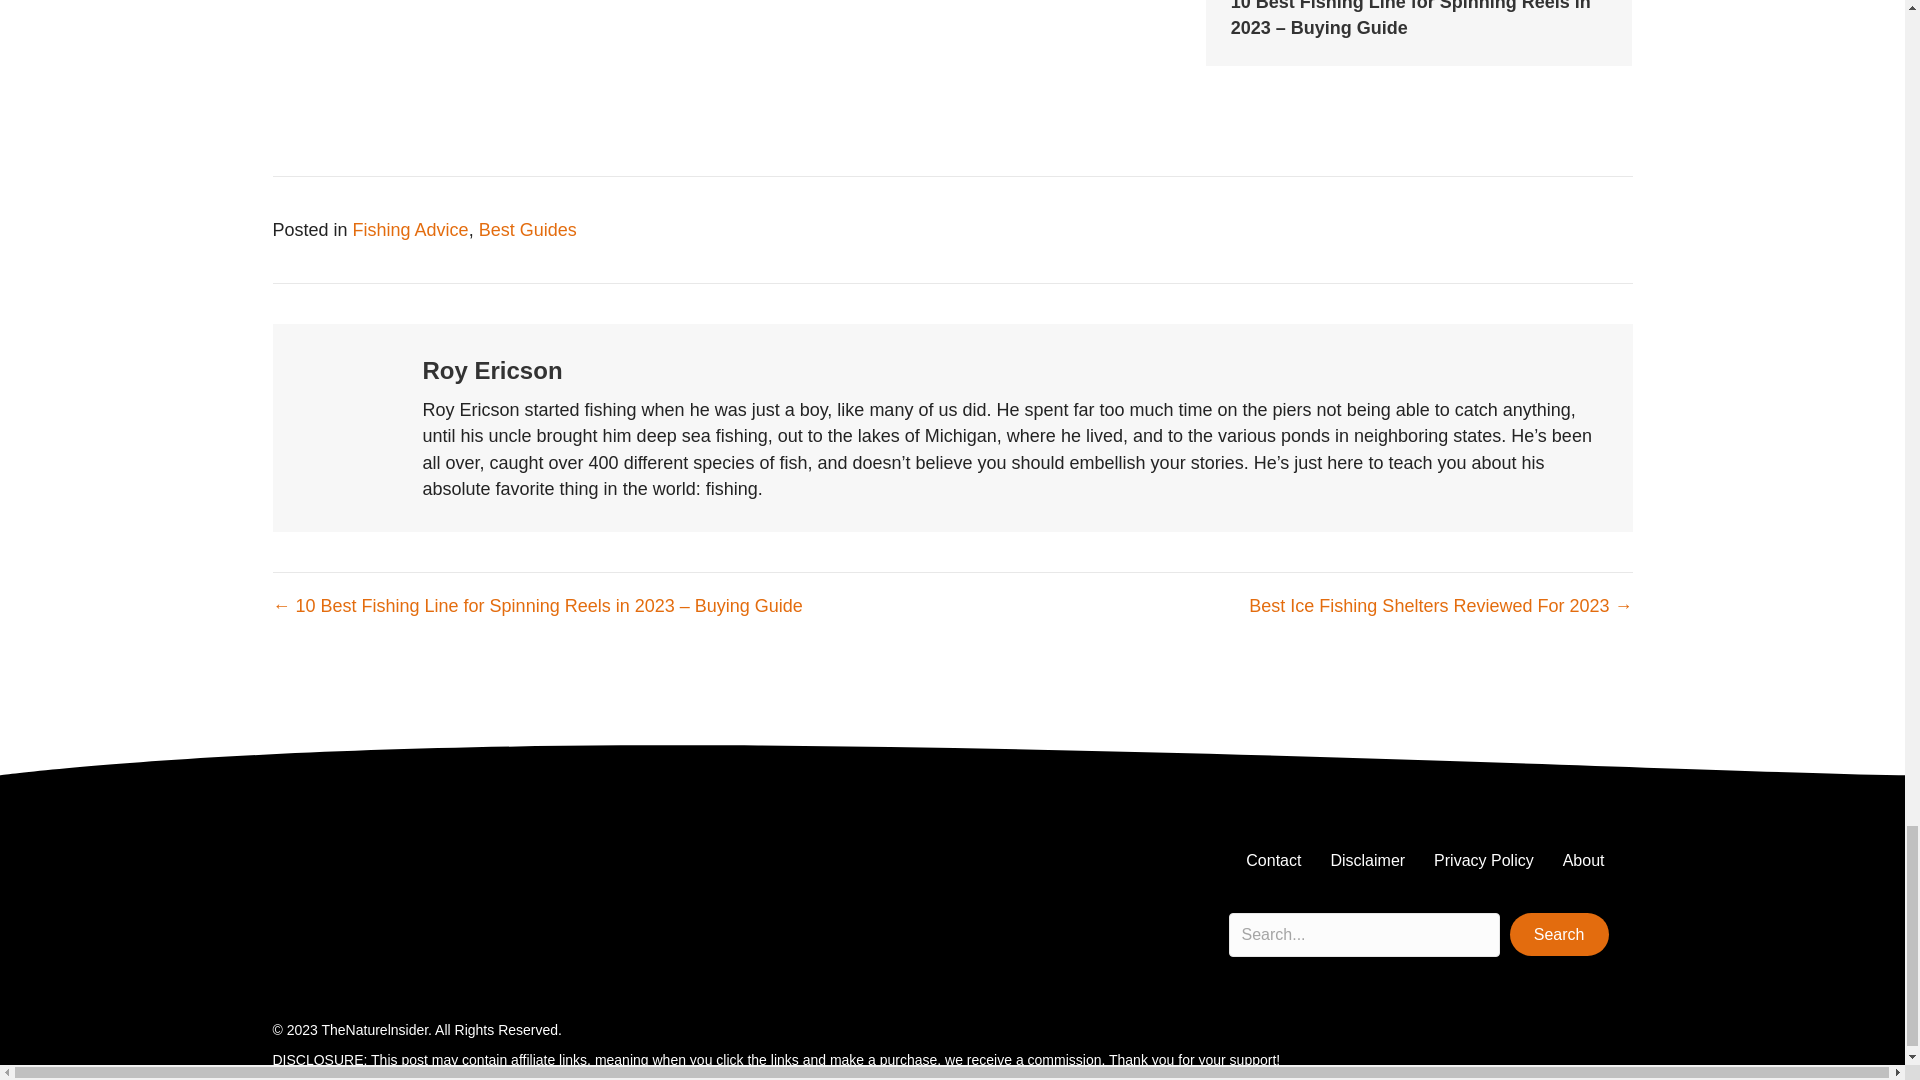 The image size is (1920, 1080). Describe the element at coordinates (1558, 934) in the screenshot. I see `Search` at that location.